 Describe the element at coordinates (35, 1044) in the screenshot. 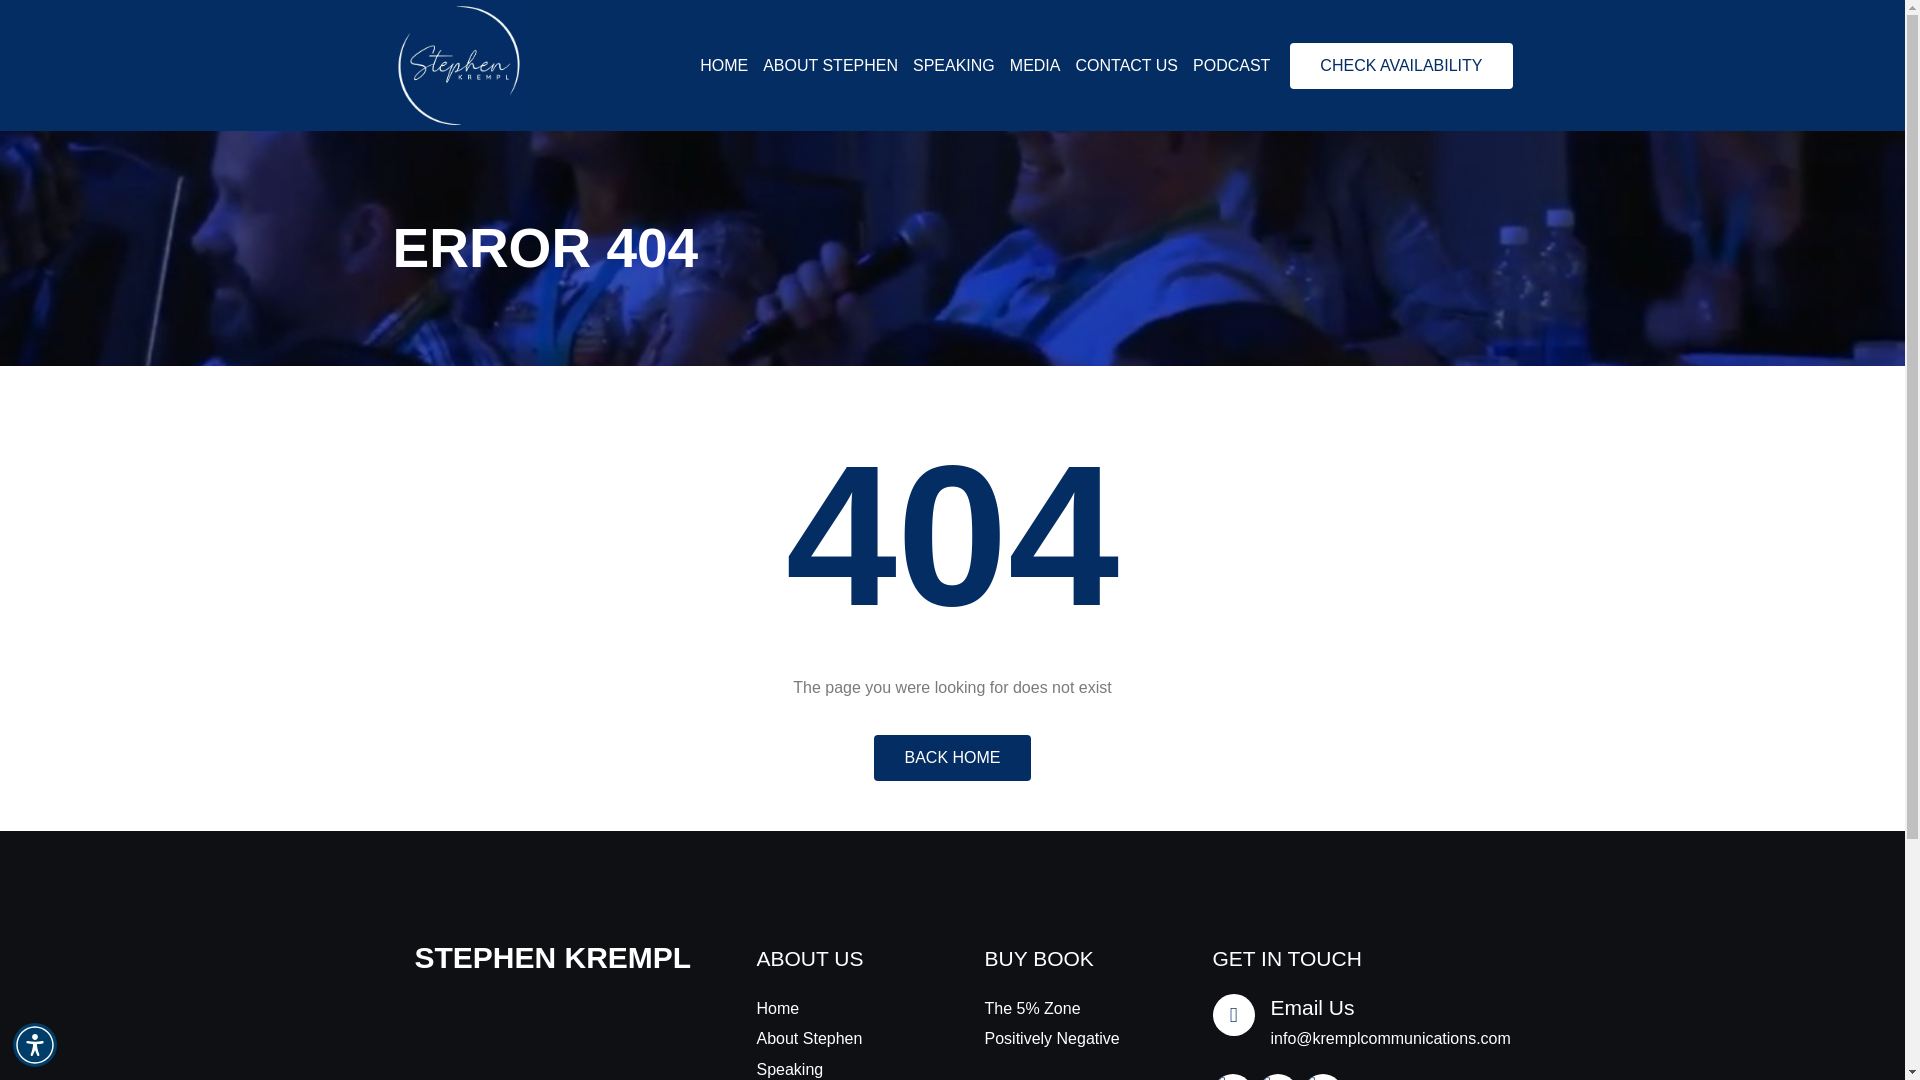

I see `Accessibility Menu` at that location.